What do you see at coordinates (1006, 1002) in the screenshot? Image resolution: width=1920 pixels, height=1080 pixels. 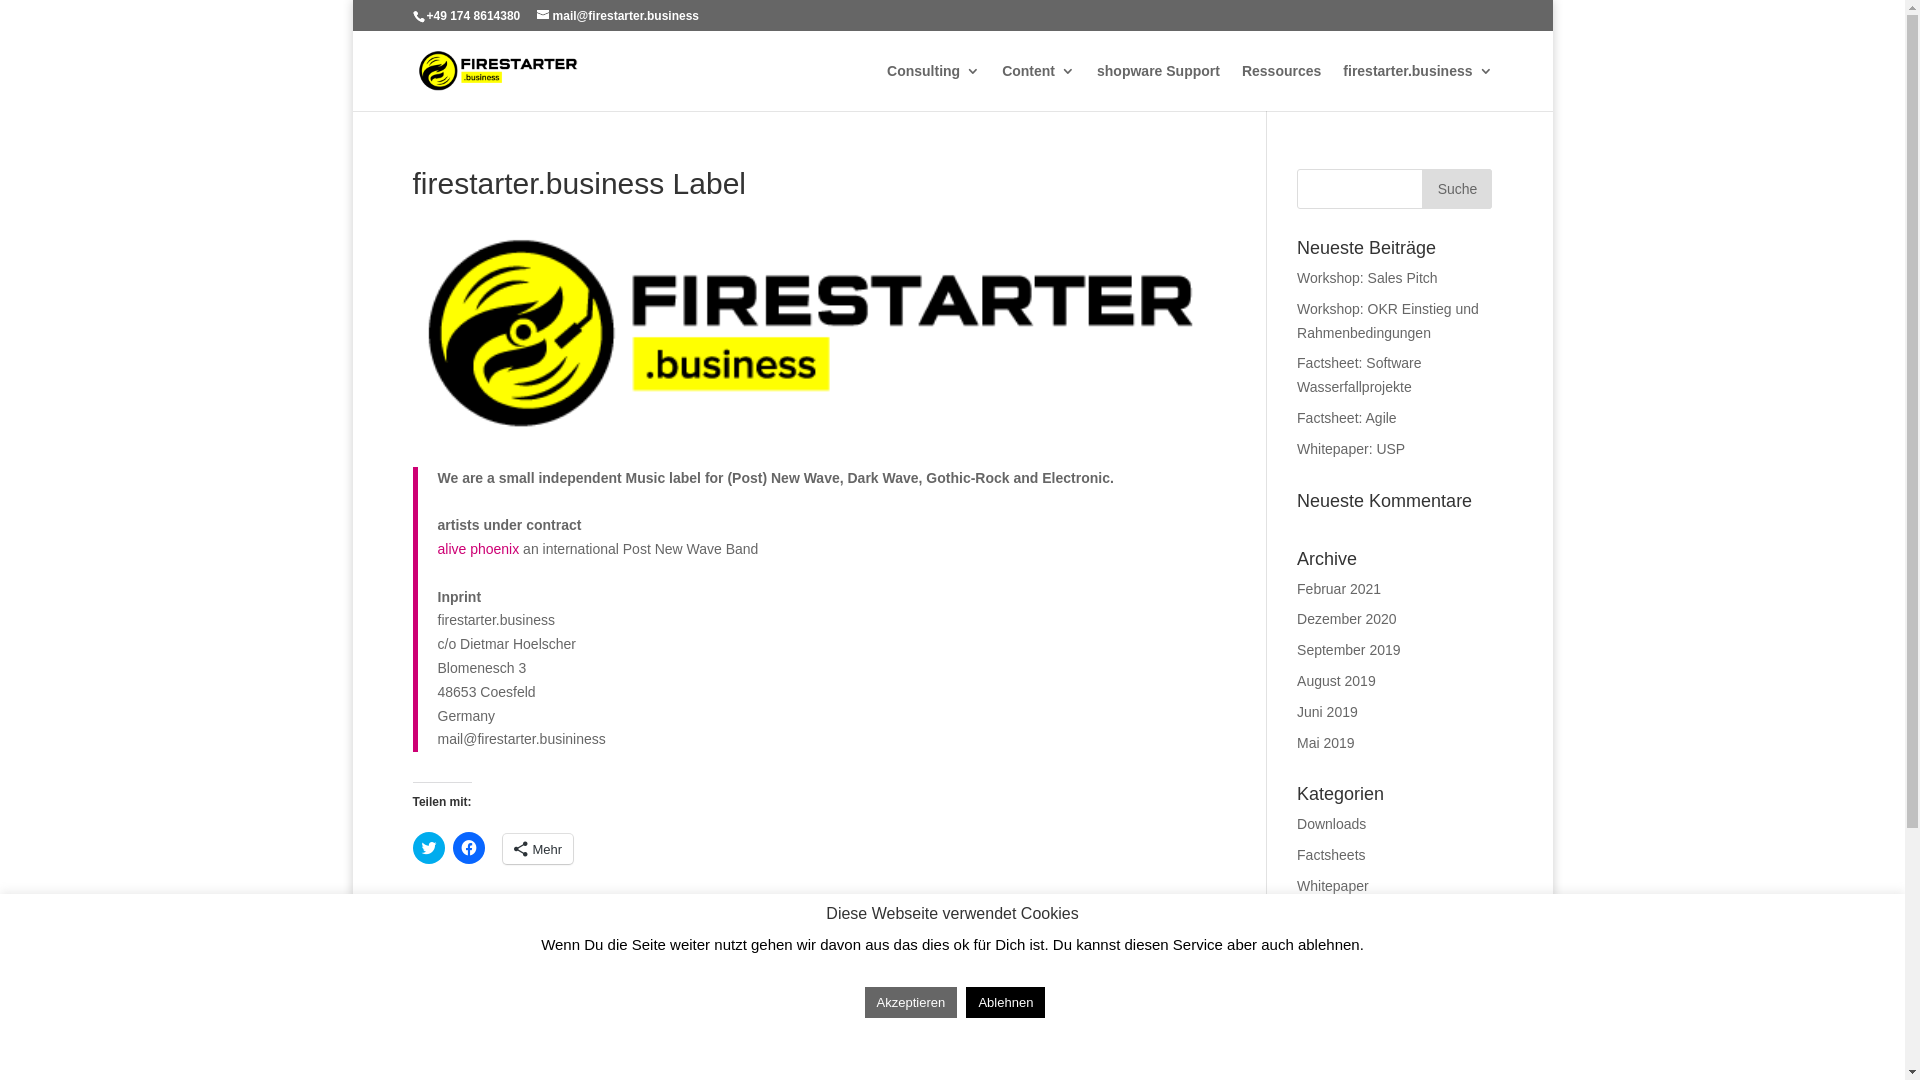 I see `Ablehnen` at bounding box center [1006, 1002].